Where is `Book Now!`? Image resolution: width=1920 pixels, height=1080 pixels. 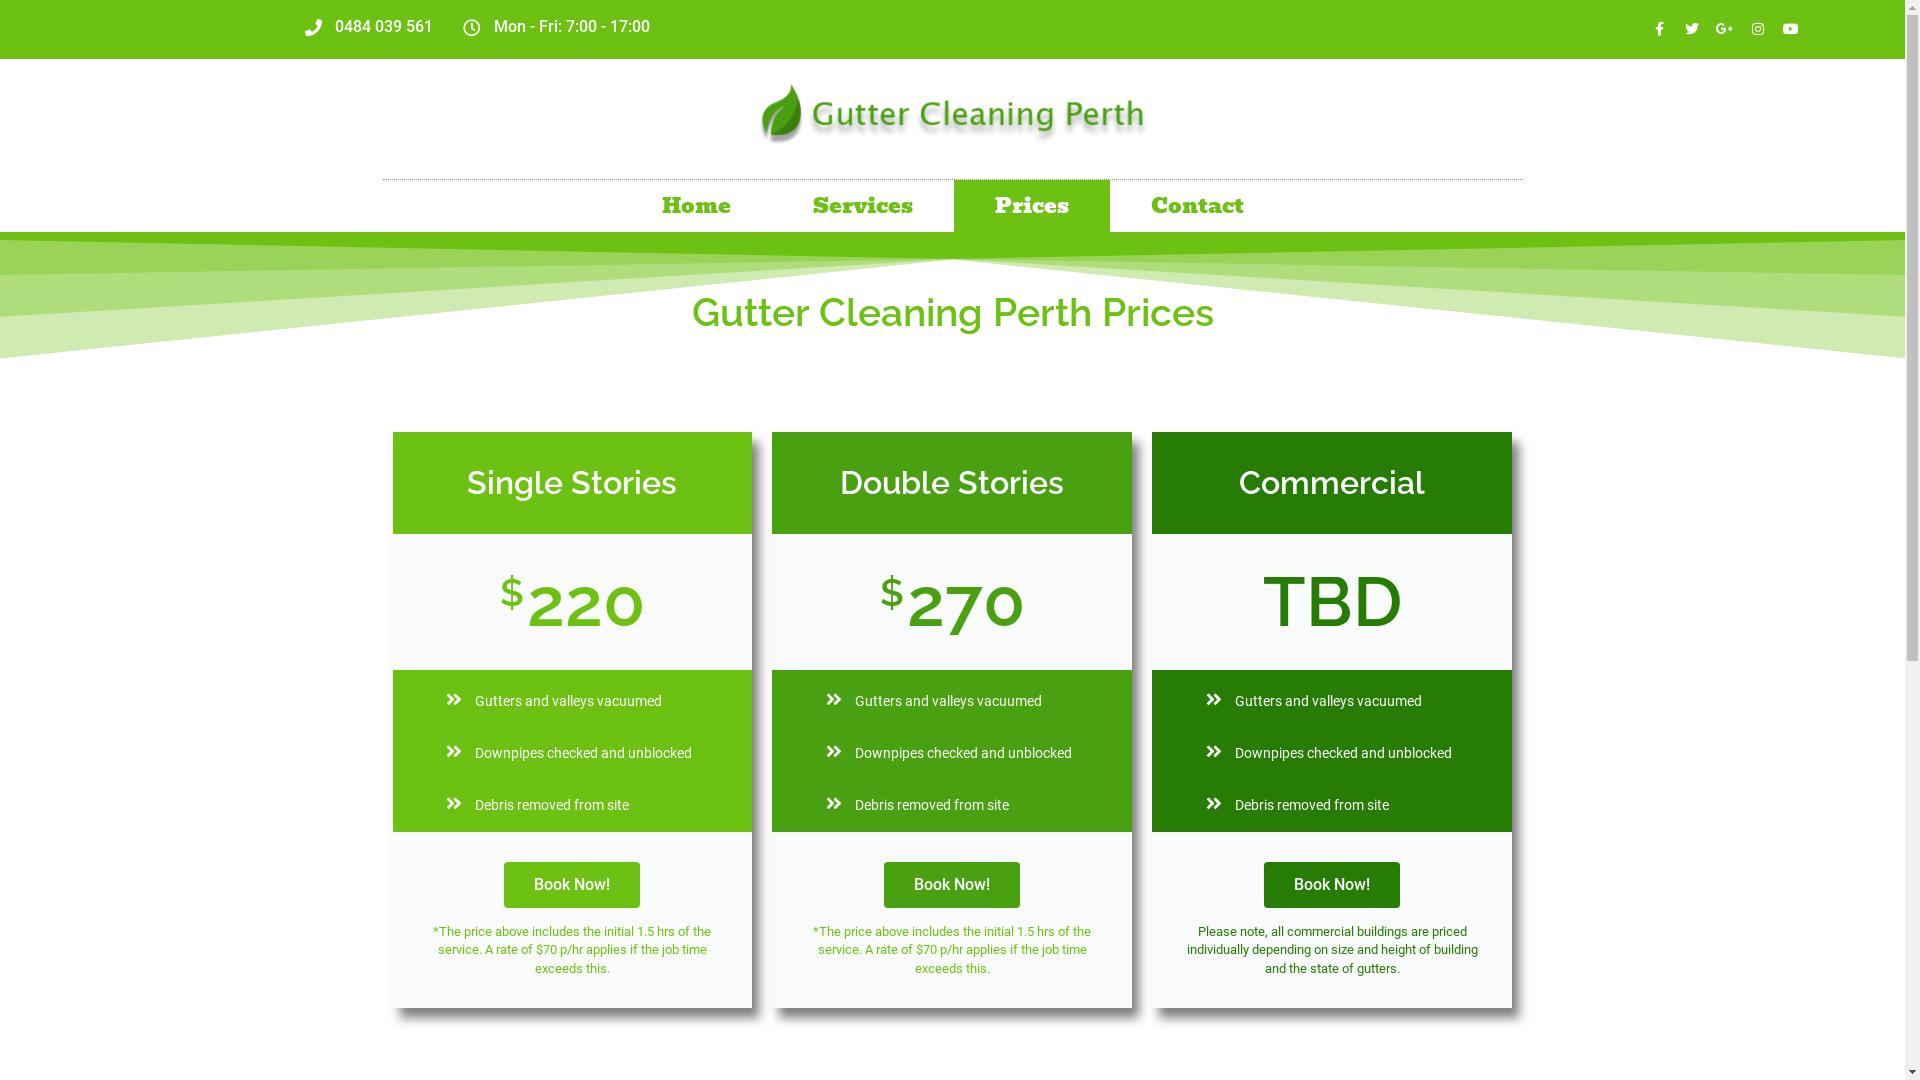
Book Now! is located at coordinates (952, 885).